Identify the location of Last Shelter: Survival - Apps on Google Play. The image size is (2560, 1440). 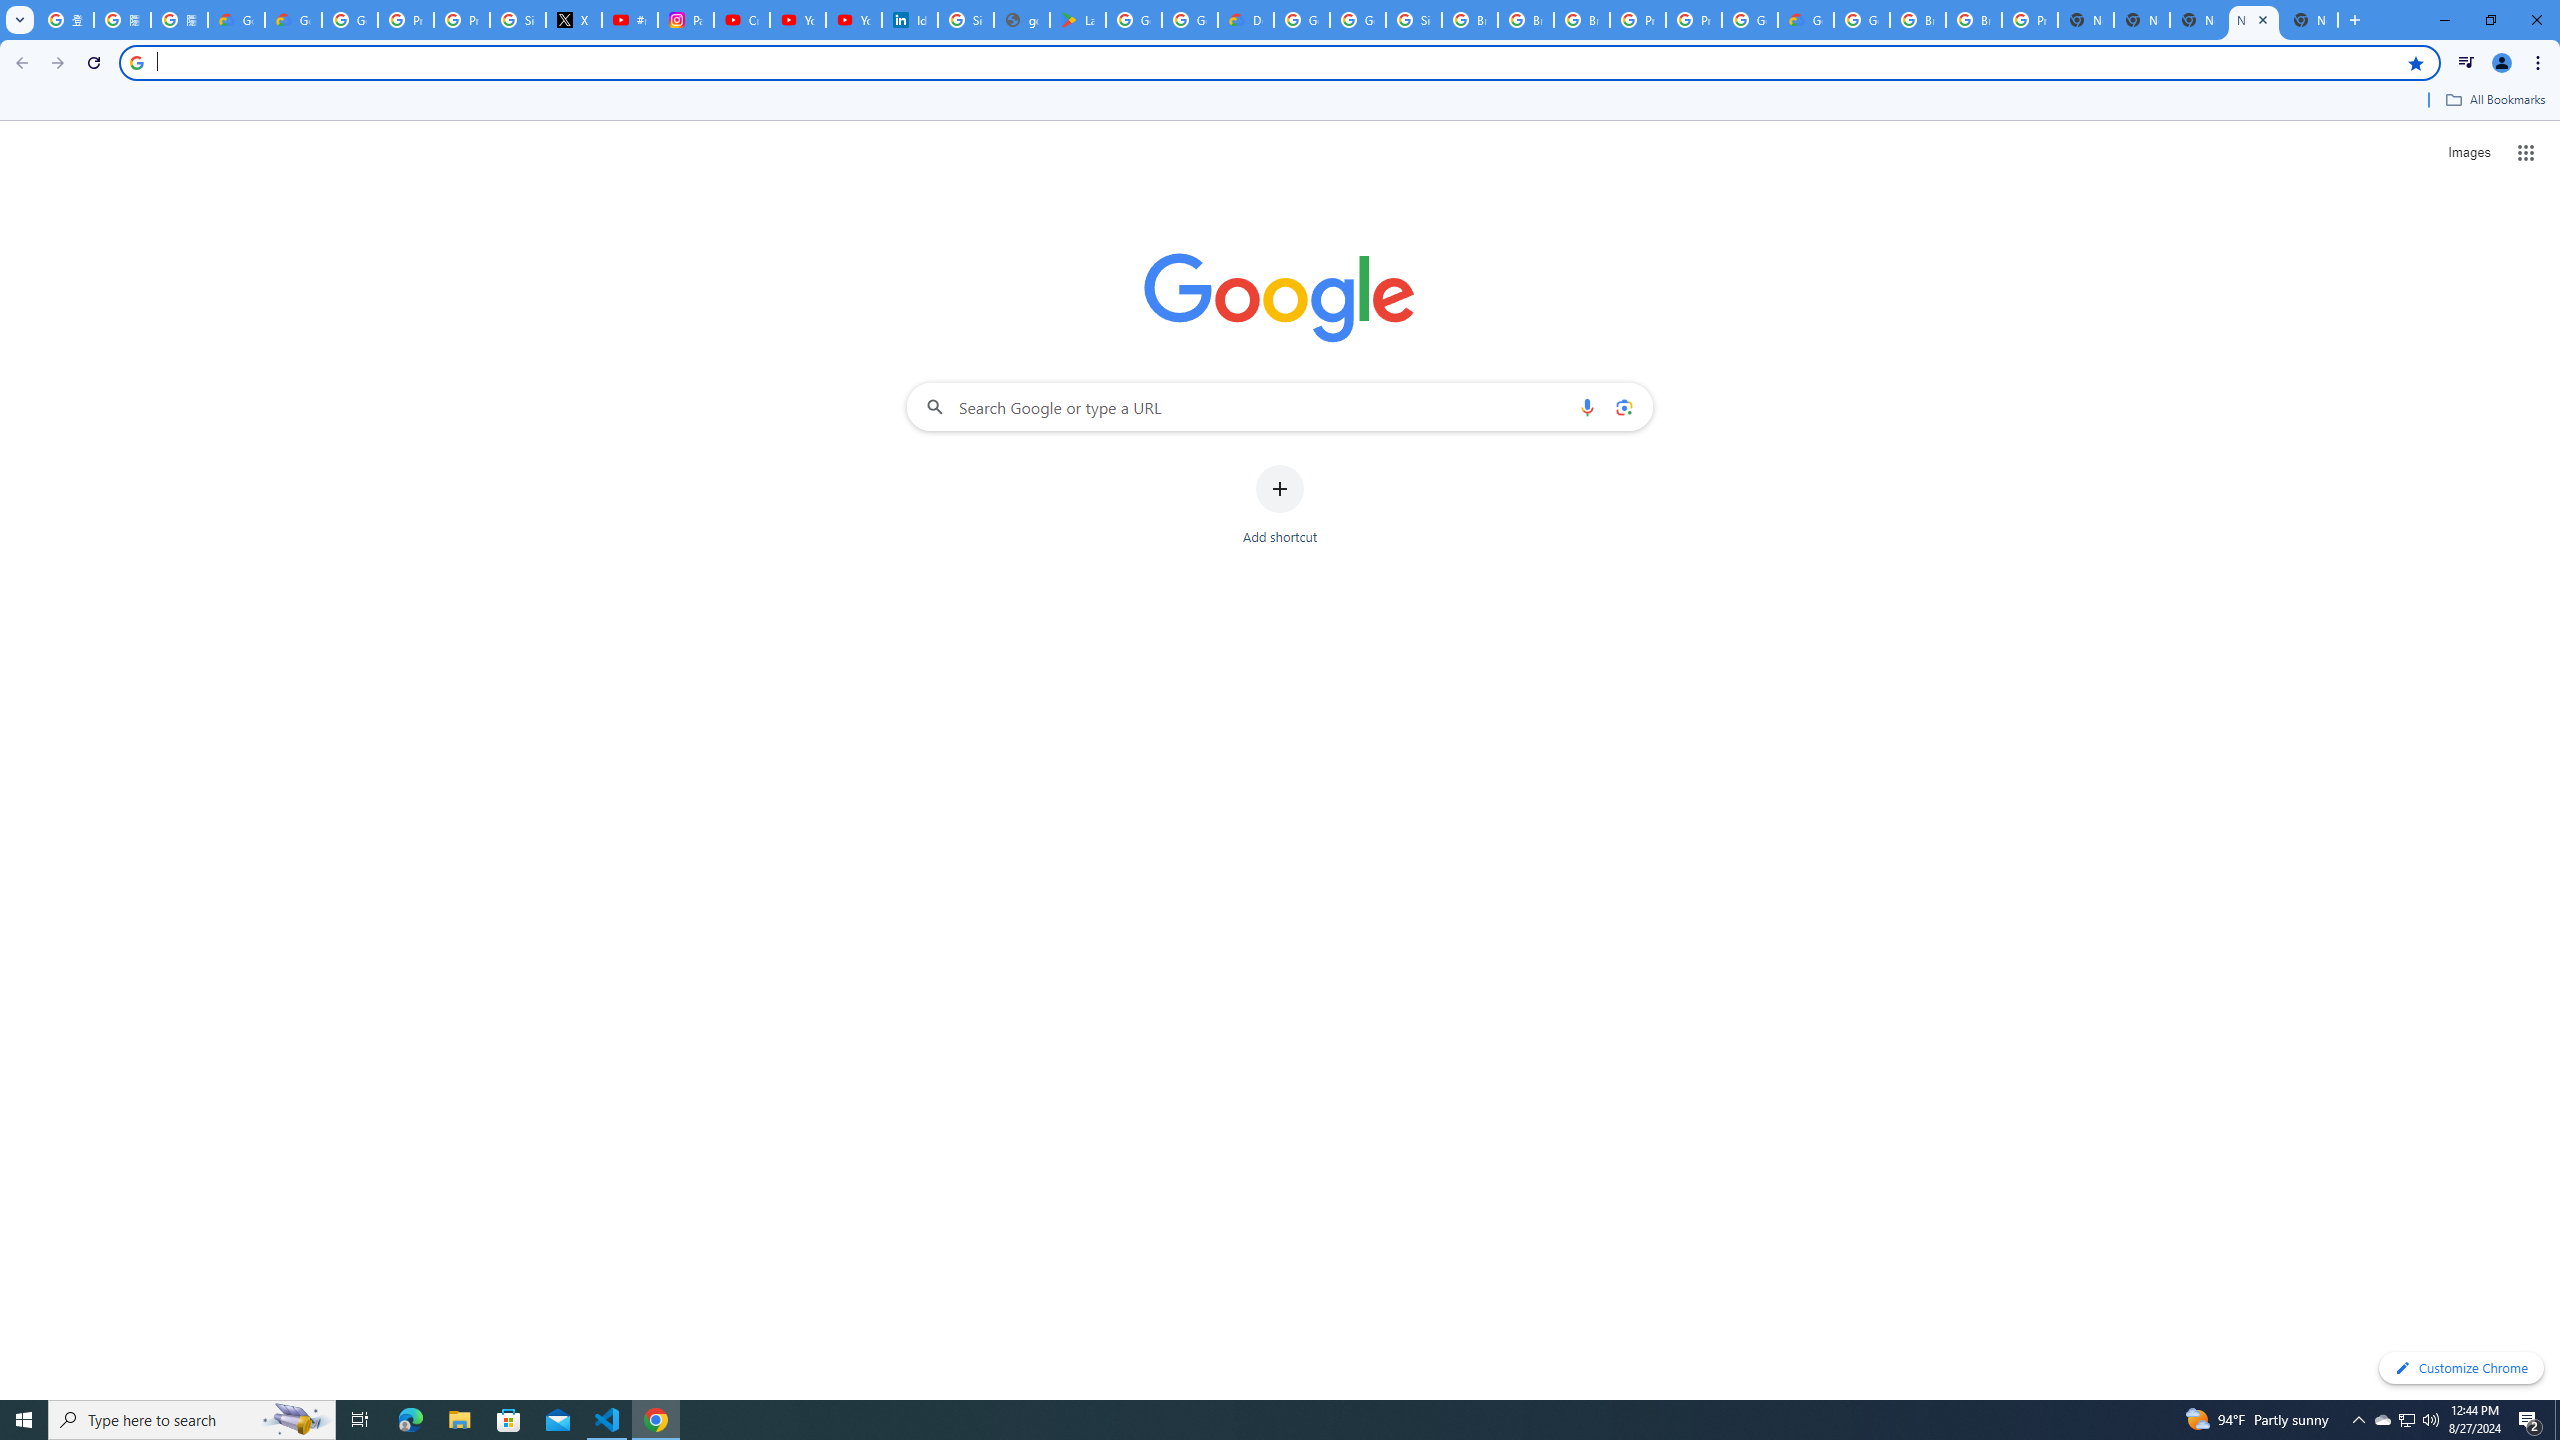
(1078, 20).